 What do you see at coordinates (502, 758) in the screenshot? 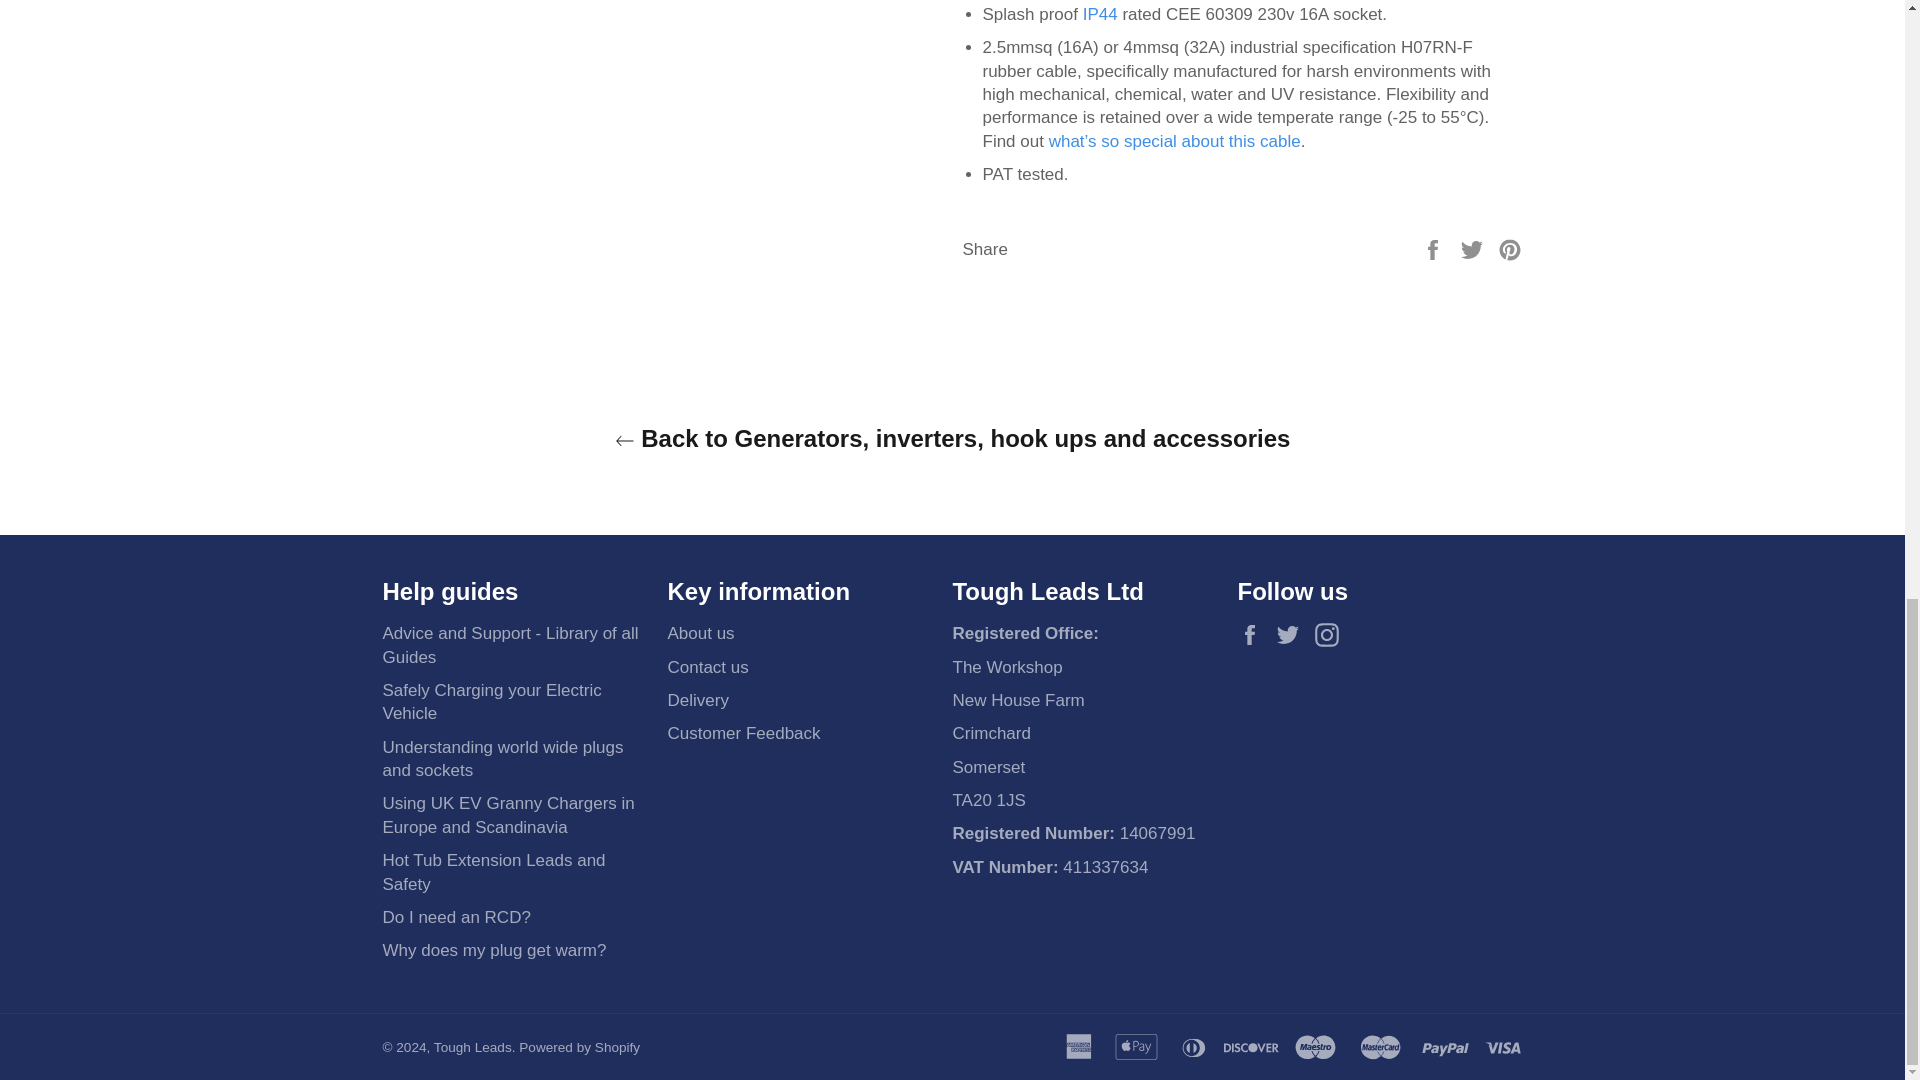
I see `Understanding world wide plugs and sockets` at bounding box center [502, 758].